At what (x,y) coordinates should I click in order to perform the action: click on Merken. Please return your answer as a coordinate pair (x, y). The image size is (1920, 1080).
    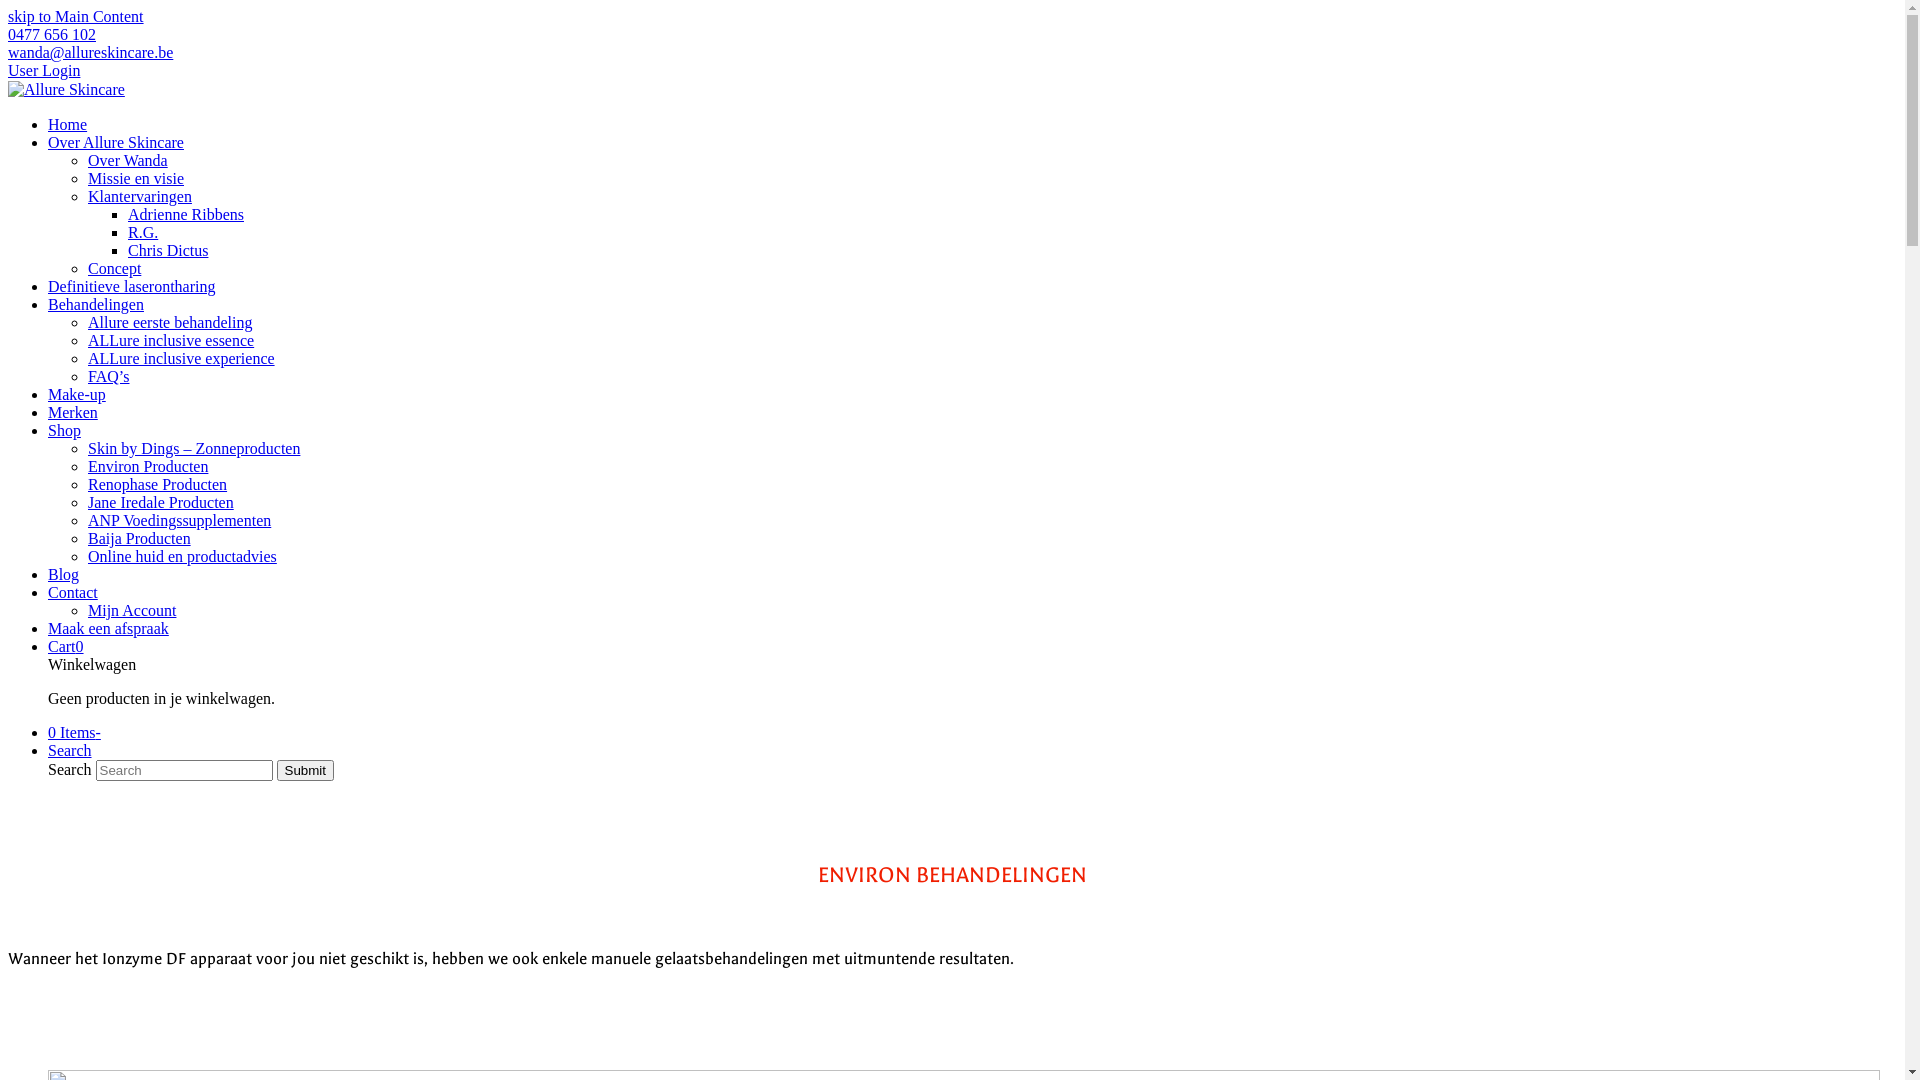
    Looking at the image, I should click on (73, 412).